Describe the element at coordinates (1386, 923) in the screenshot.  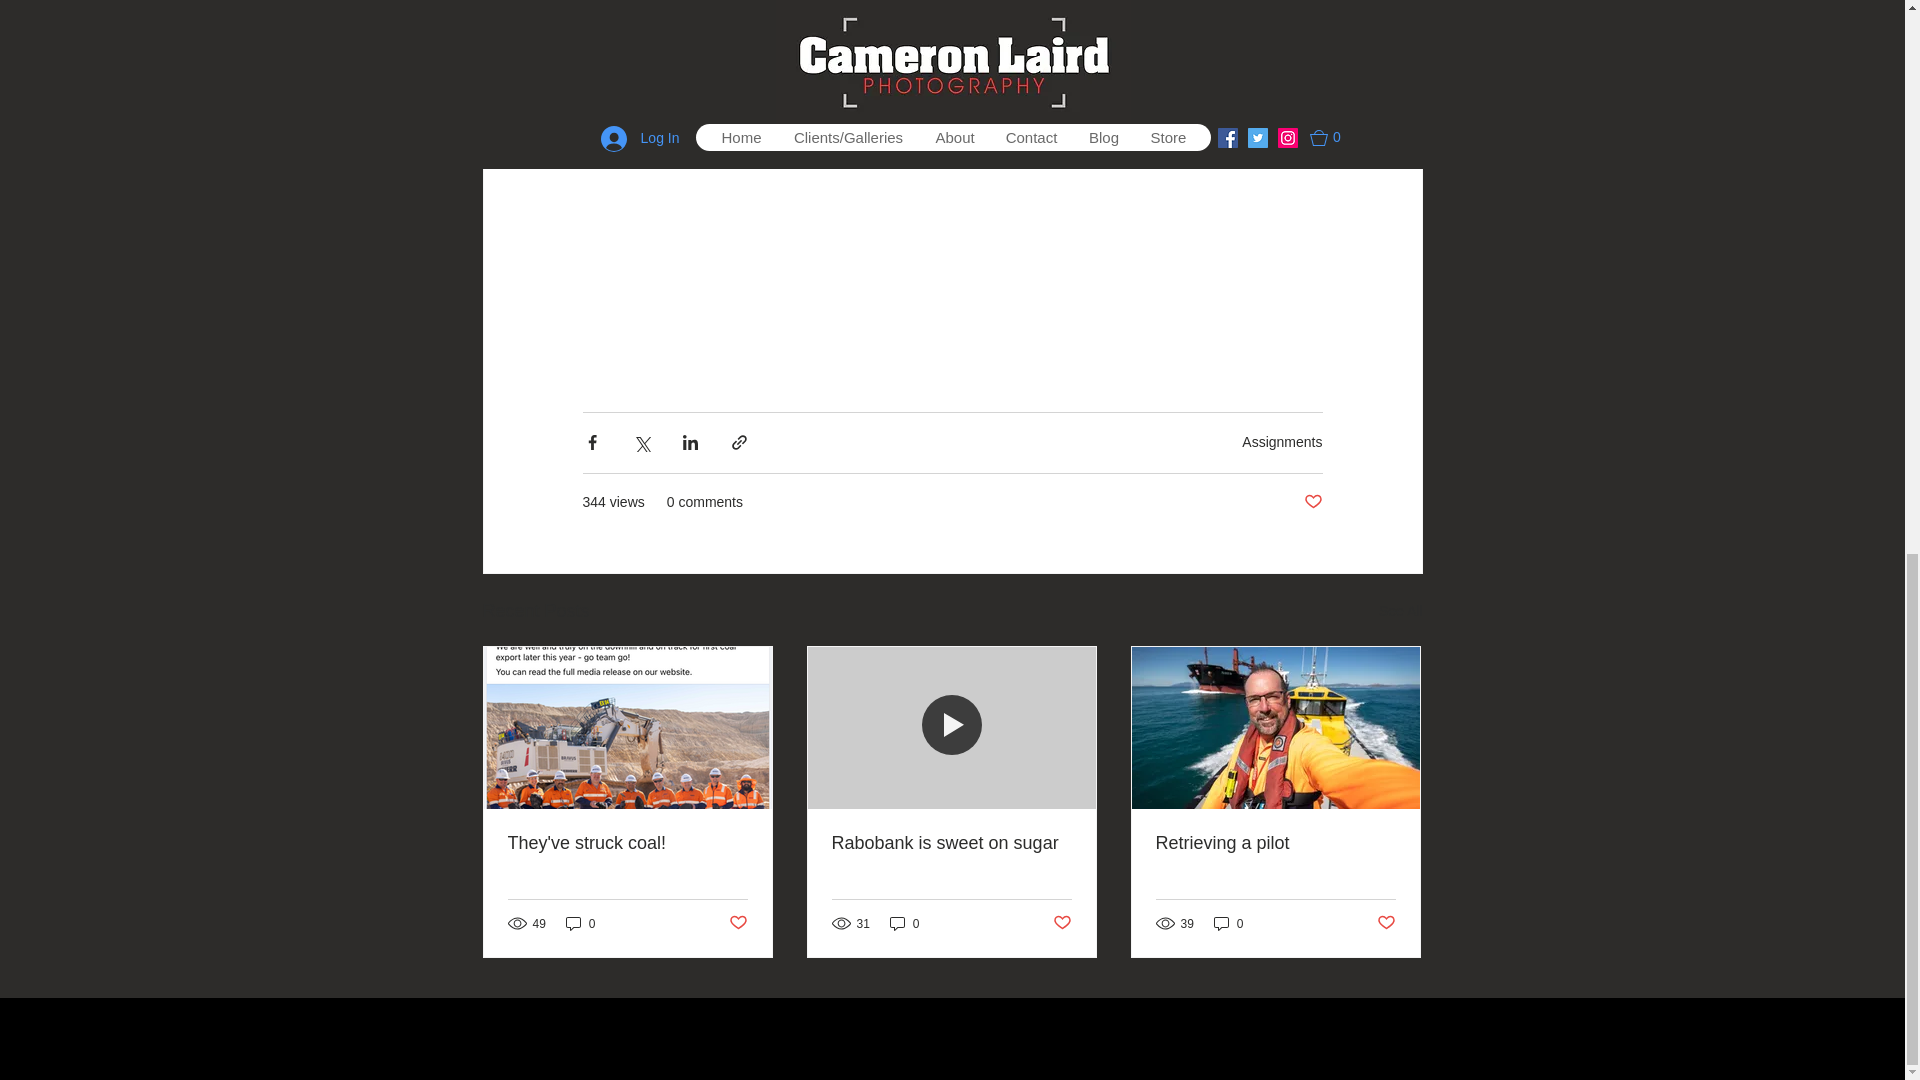
I see `Post not marked as liked` at that location.